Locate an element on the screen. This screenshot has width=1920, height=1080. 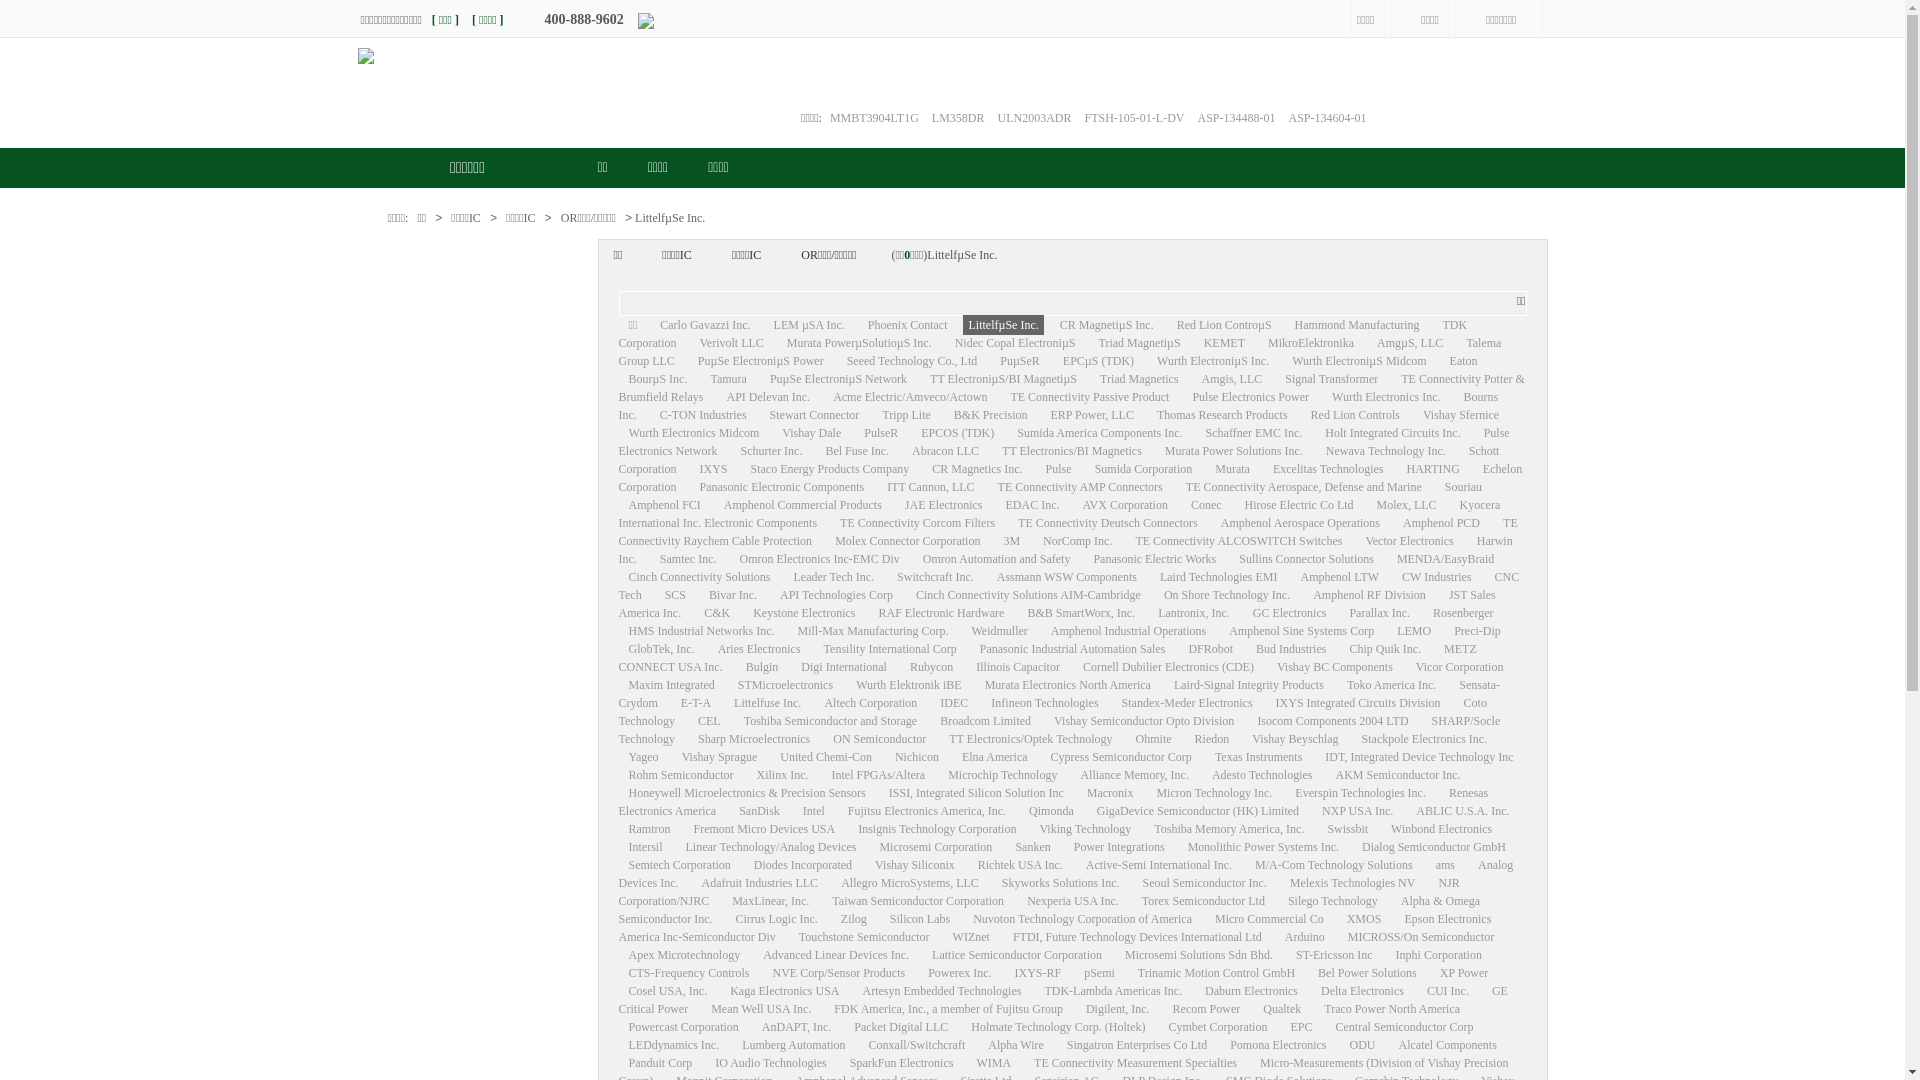
Stackpole Electronics Inc. is located at coordinates (1425, 739).